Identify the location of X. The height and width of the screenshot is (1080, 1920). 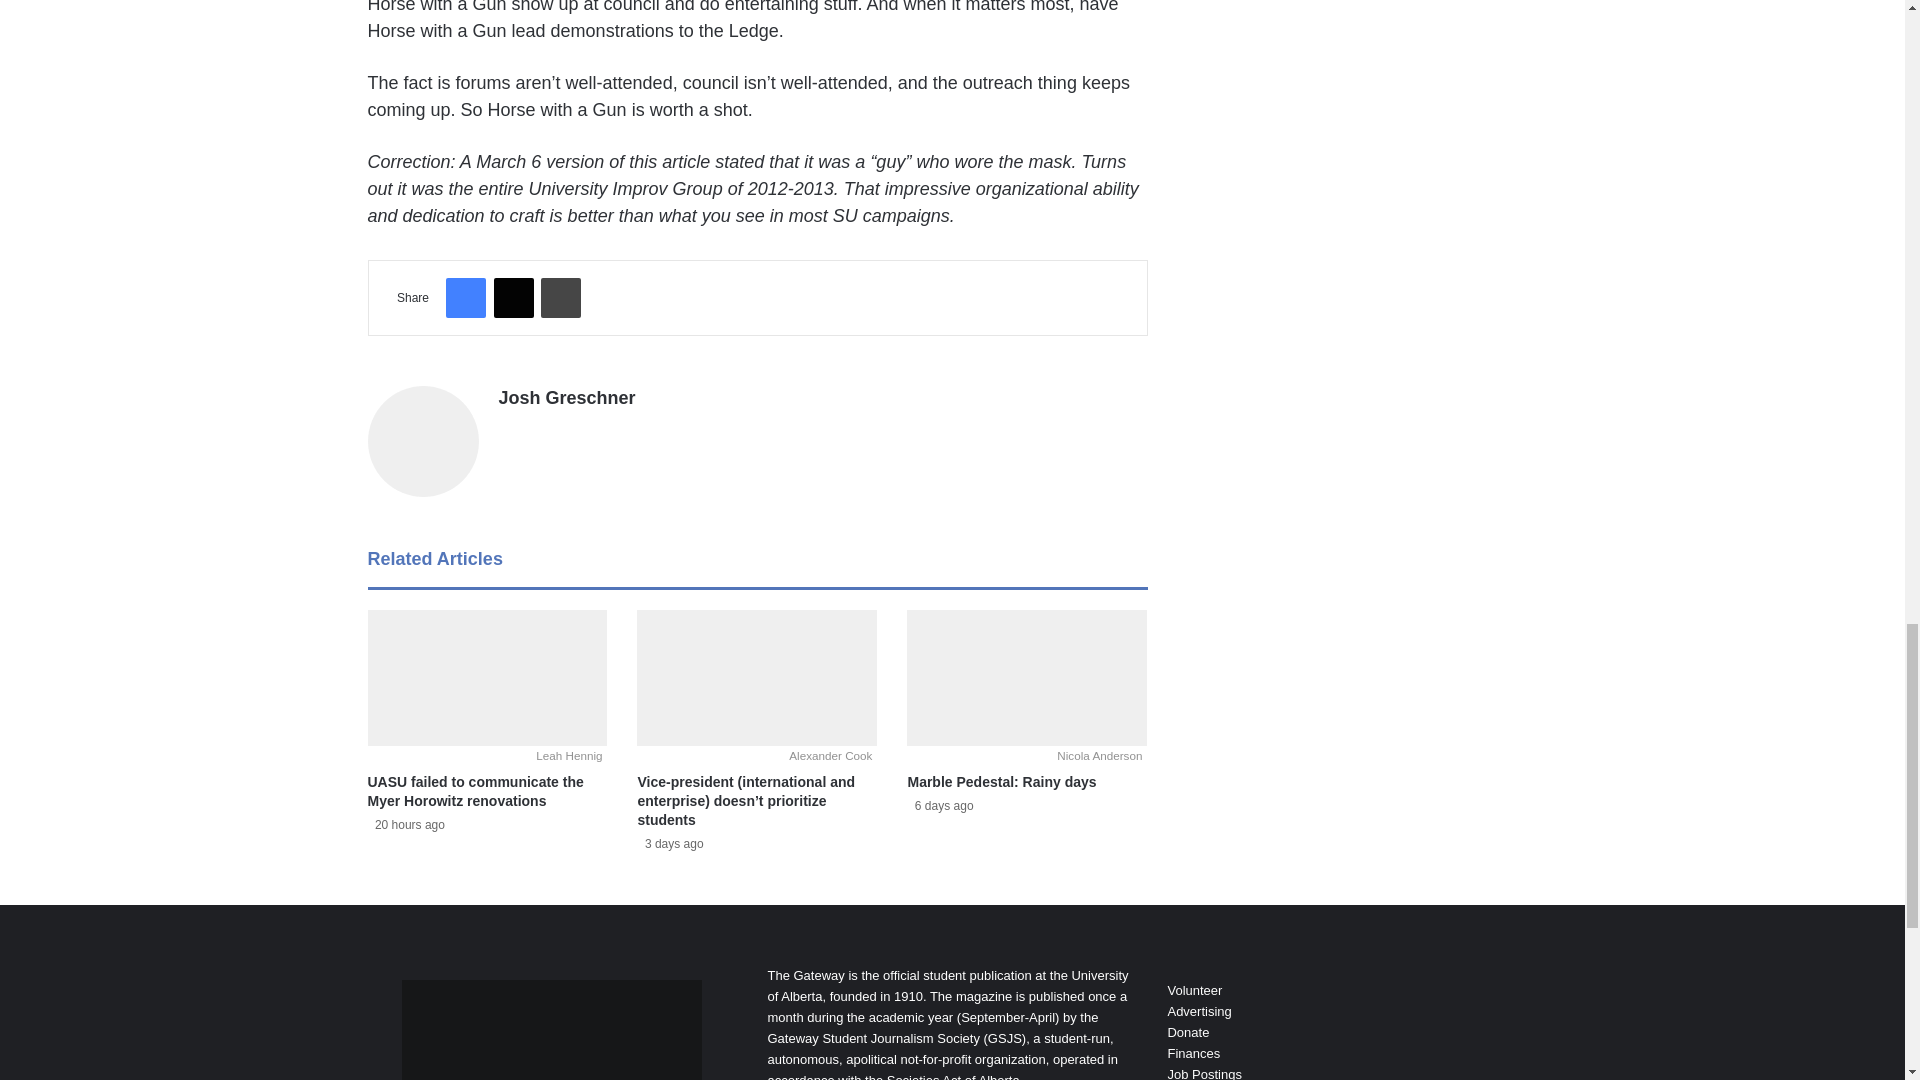
(513, 297).